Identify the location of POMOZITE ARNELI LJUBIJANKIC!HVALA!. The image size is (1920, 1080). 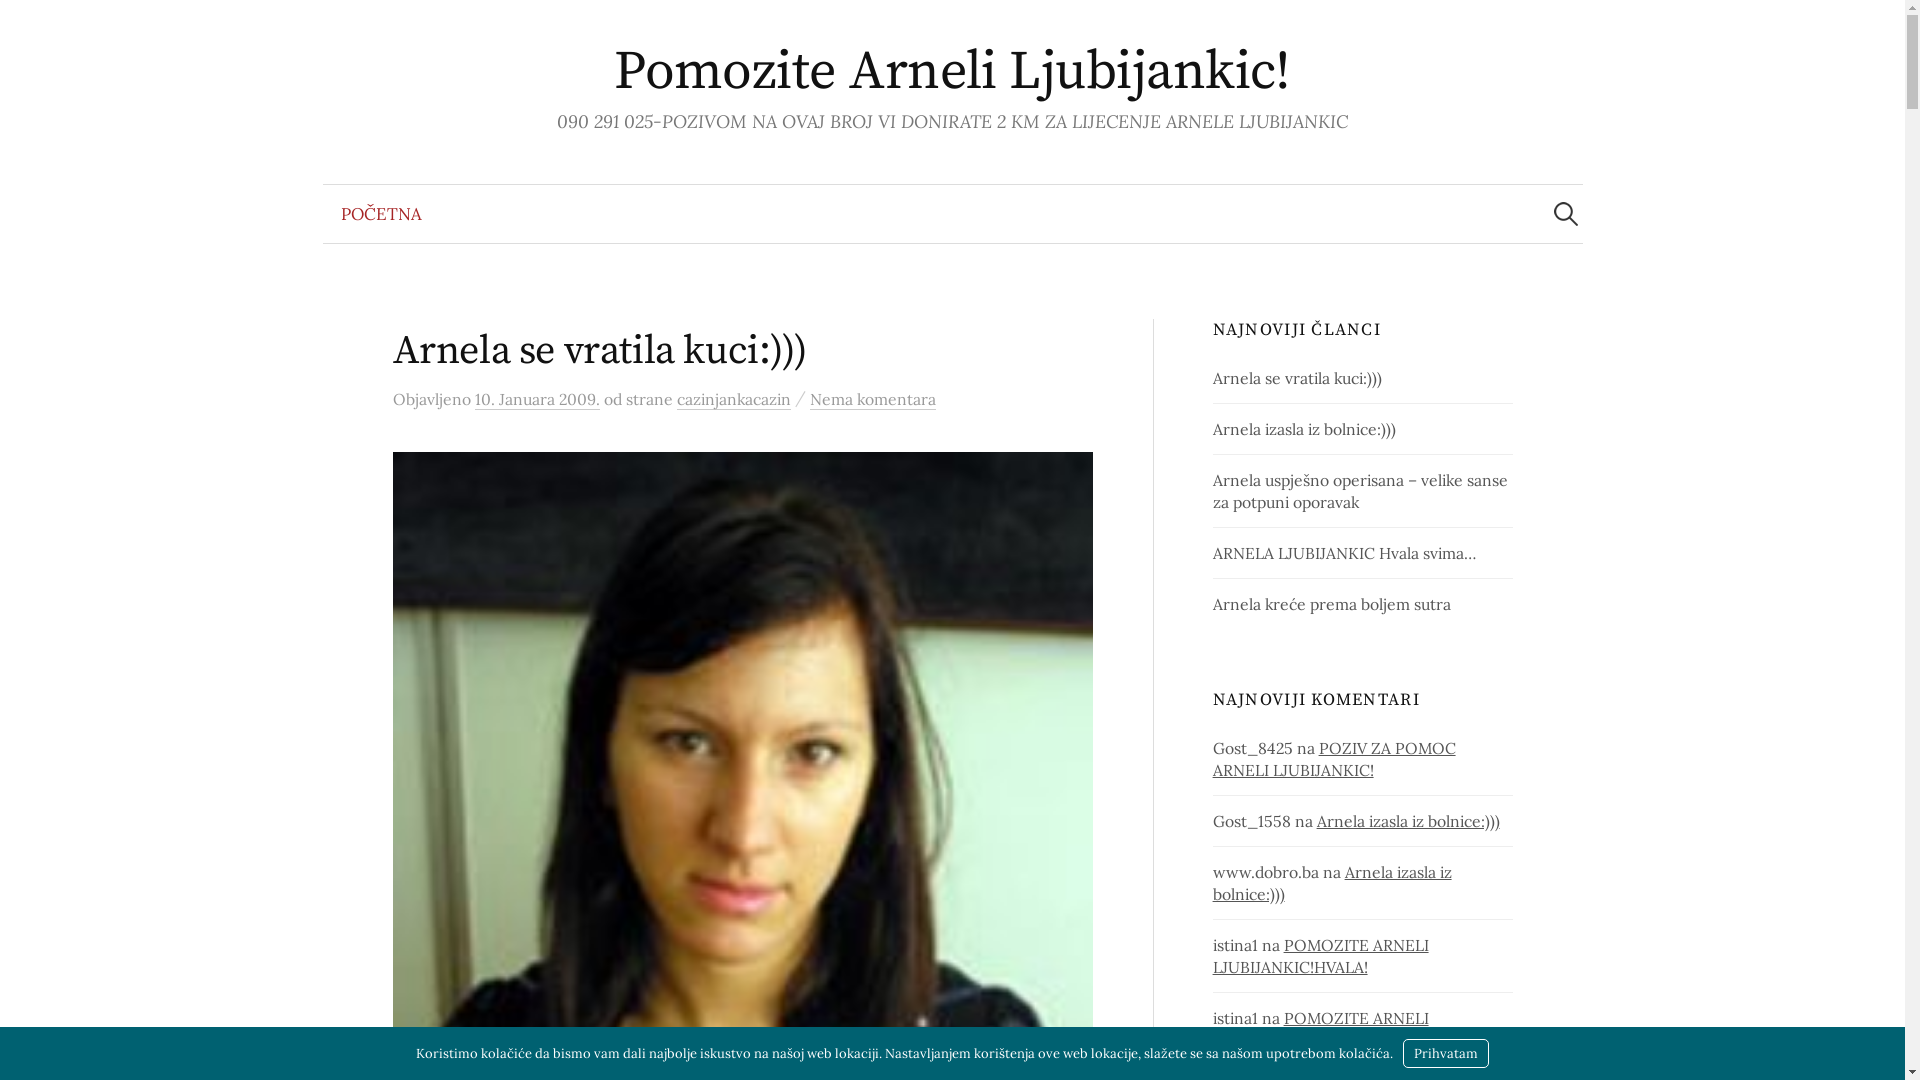
(1321, 956).